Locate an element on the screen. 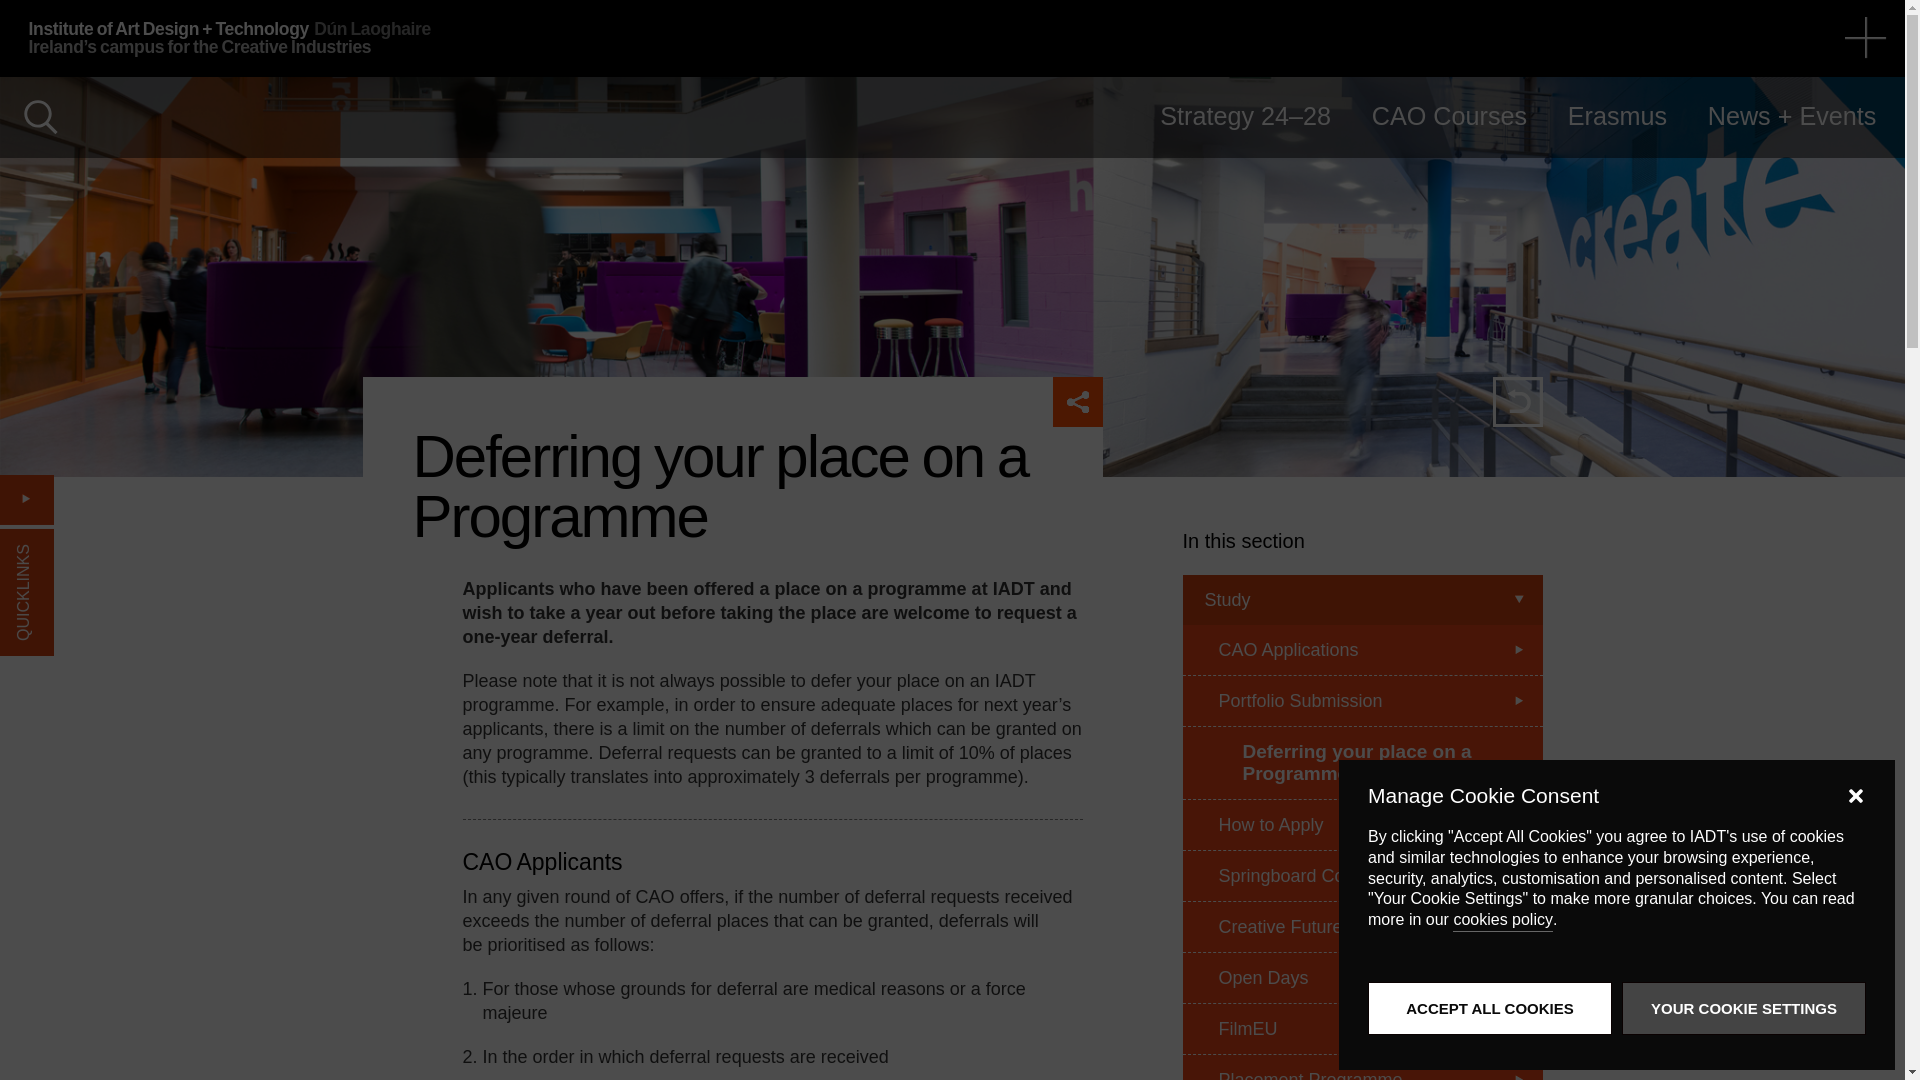 The width and height of the screenshot is (1920, 1080). Creative Futures Academy is located at coordinates (1362, 926).